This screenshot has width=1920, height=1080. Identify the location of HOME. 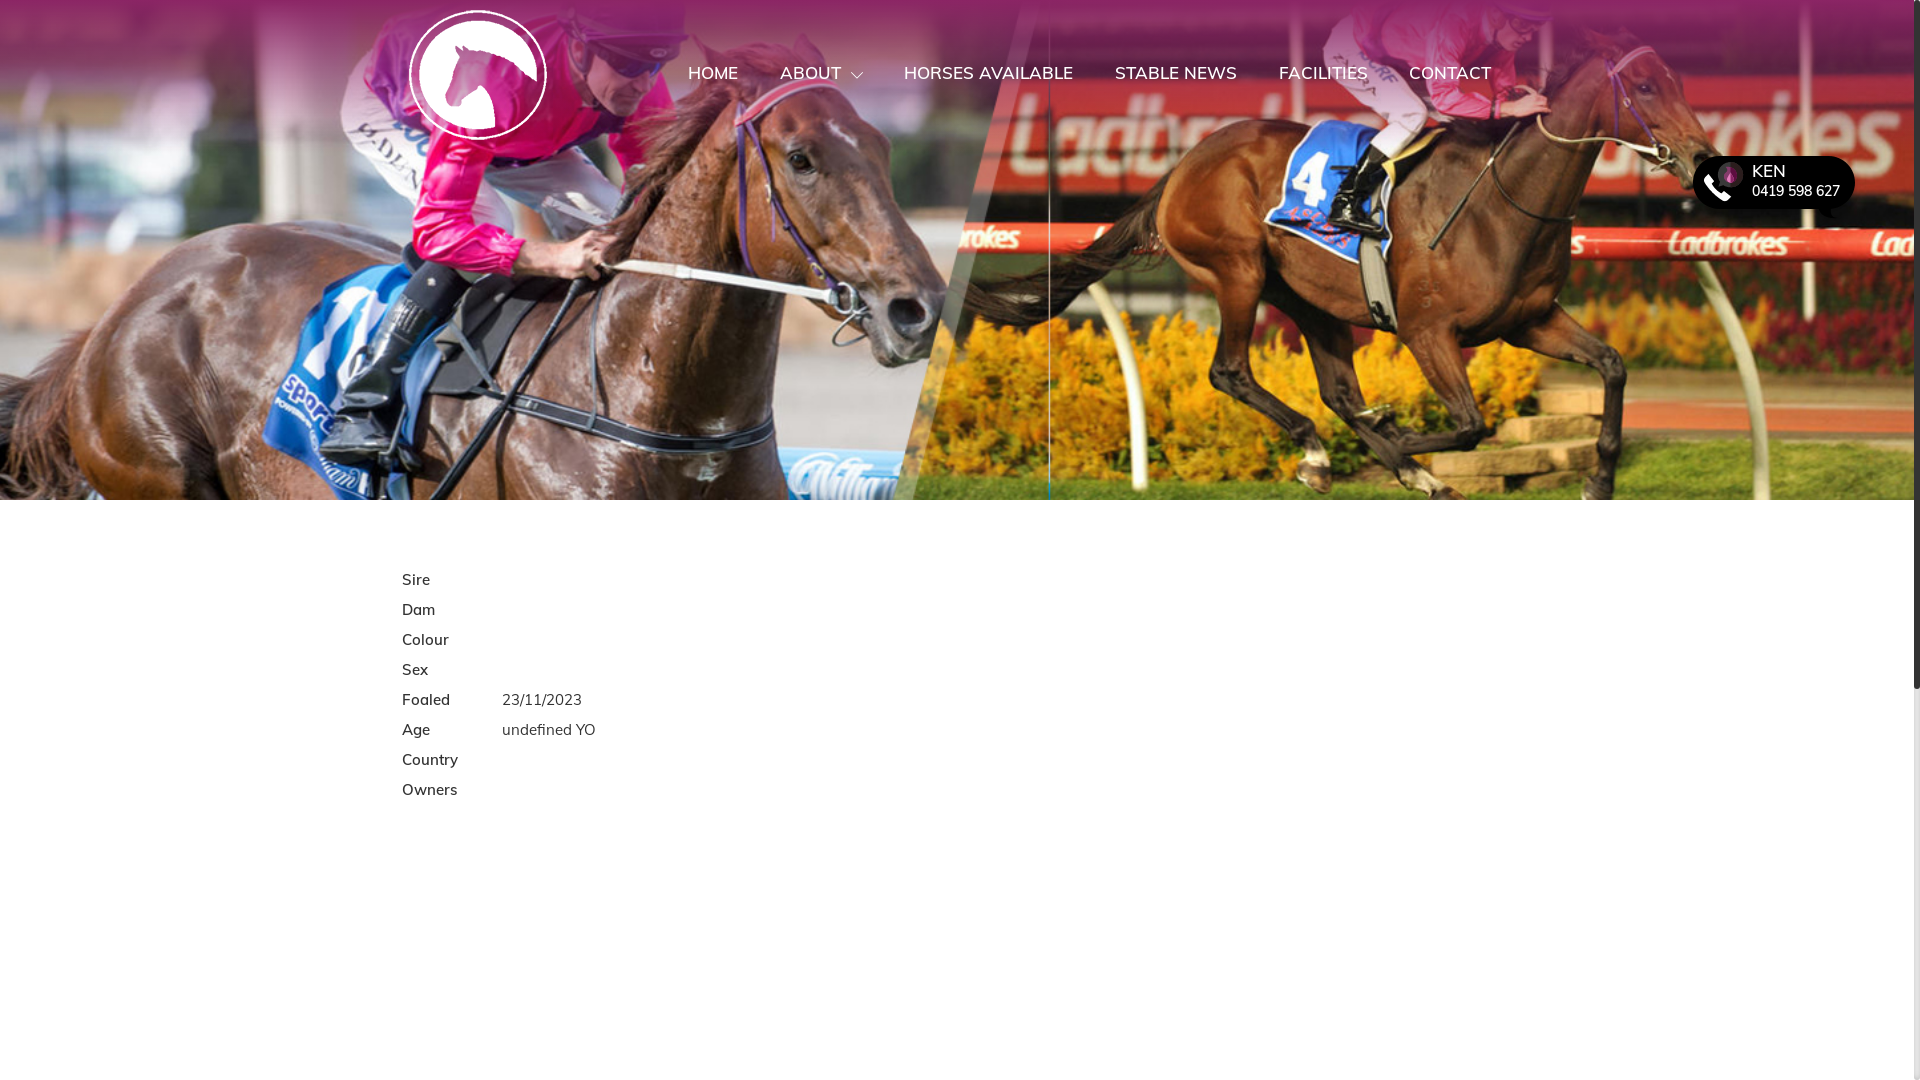
(713, 77).